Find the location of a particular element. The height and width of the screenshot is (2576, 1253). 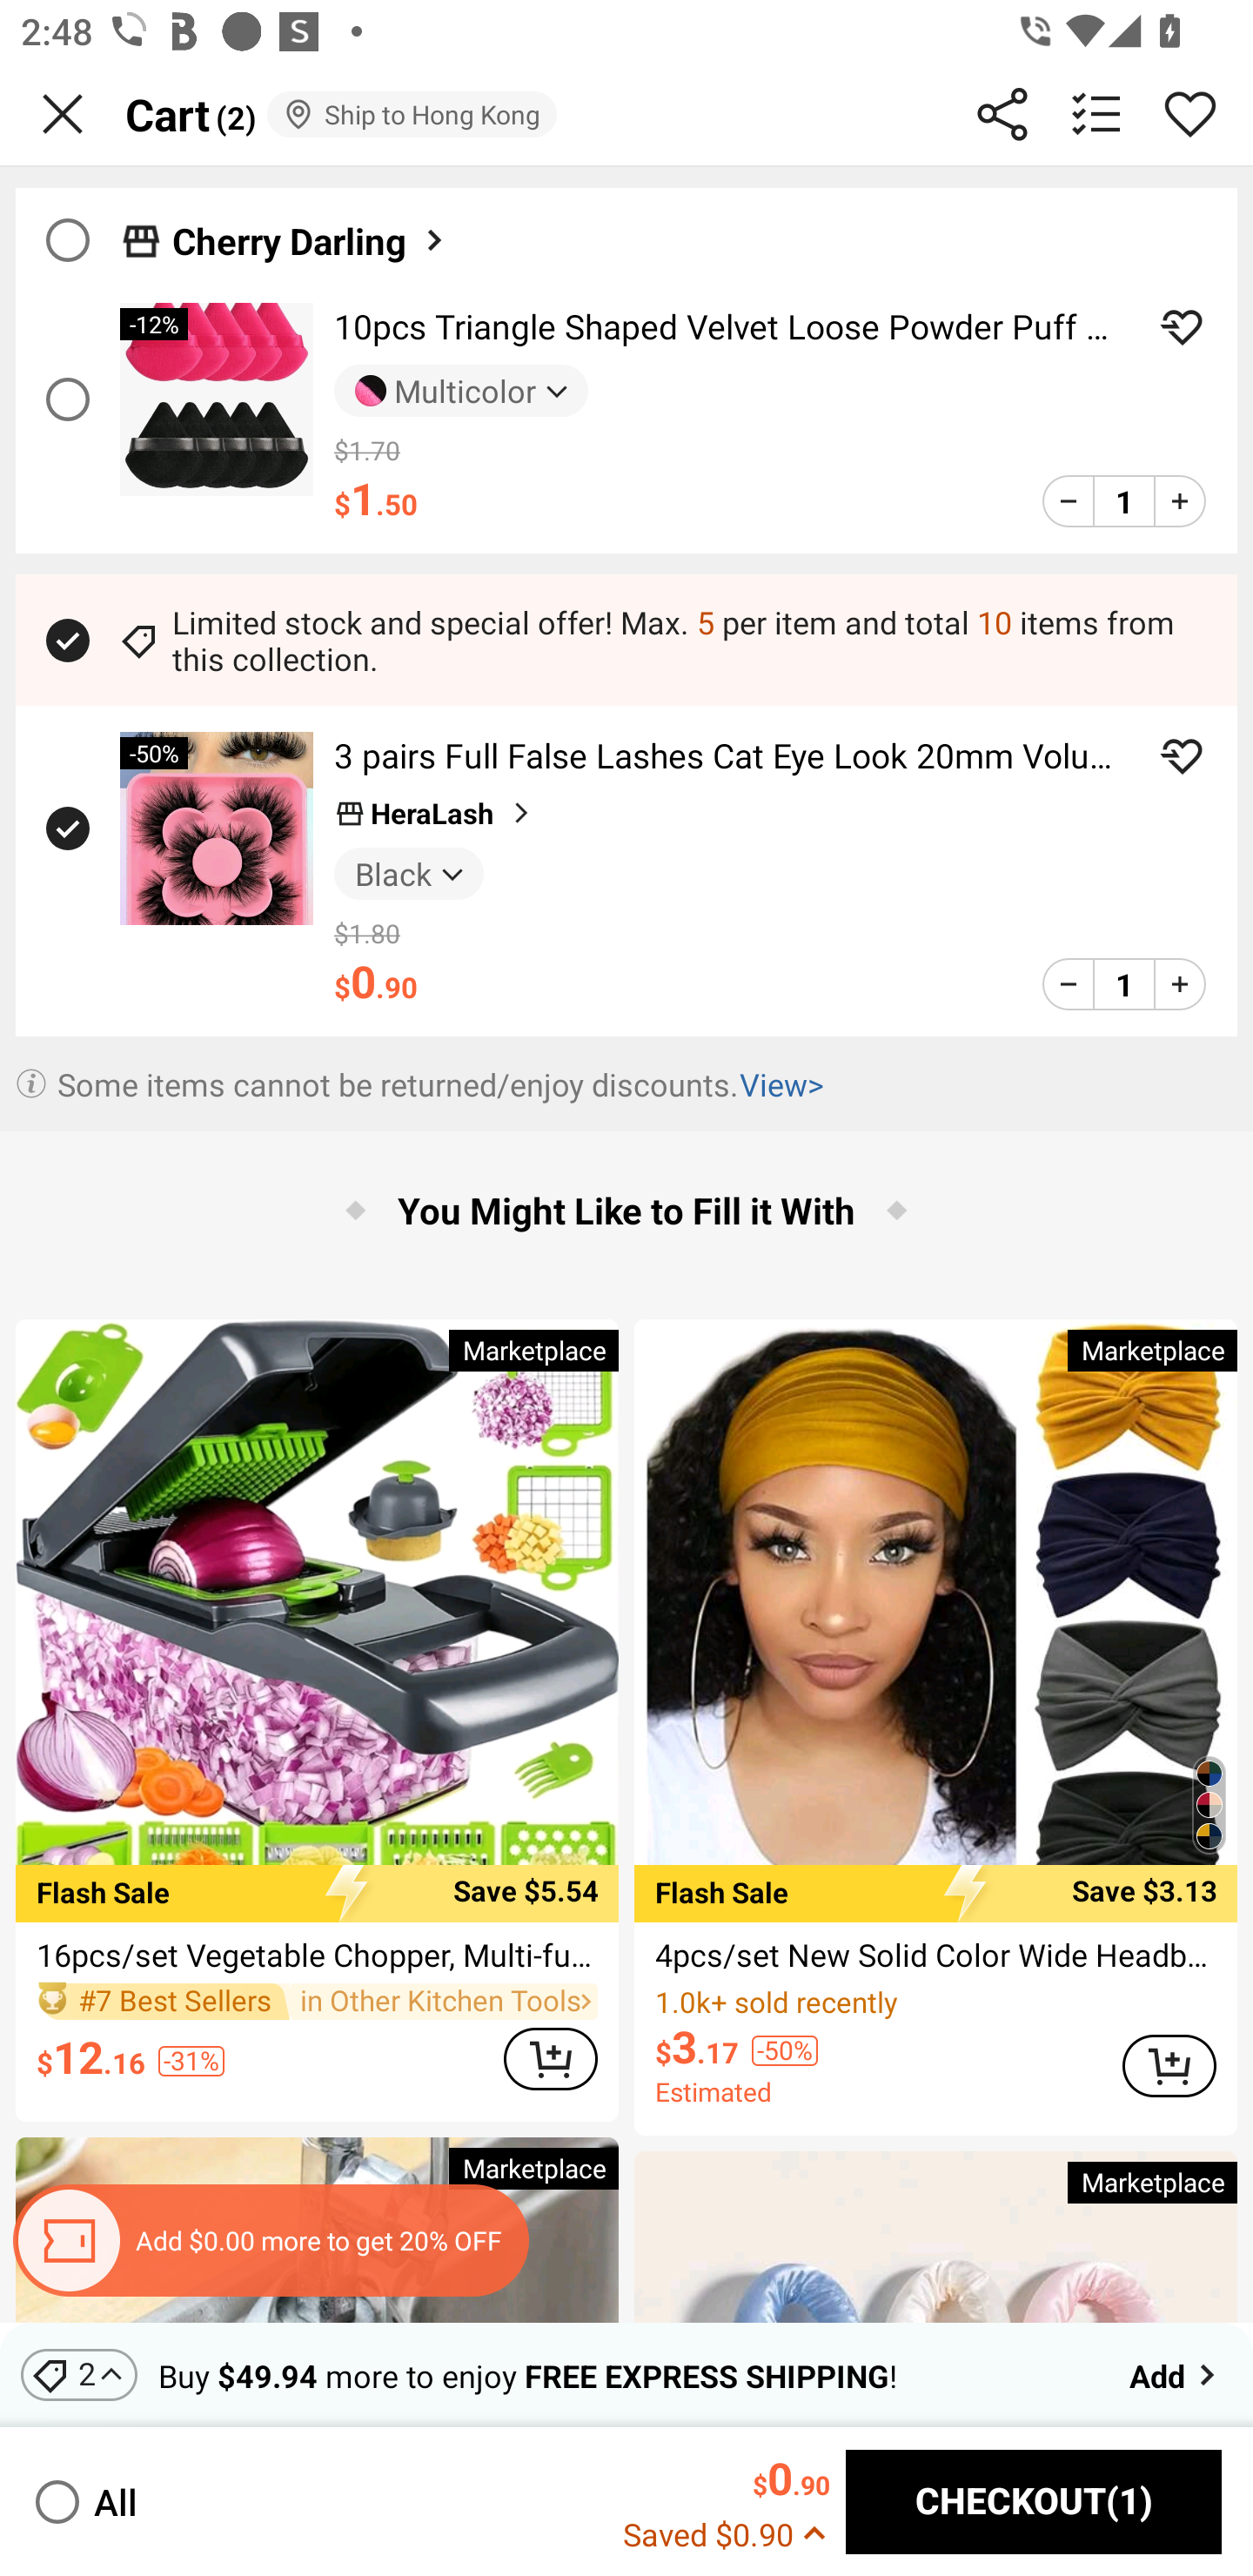

Cherry Darling is located at coordinates (310, 240).